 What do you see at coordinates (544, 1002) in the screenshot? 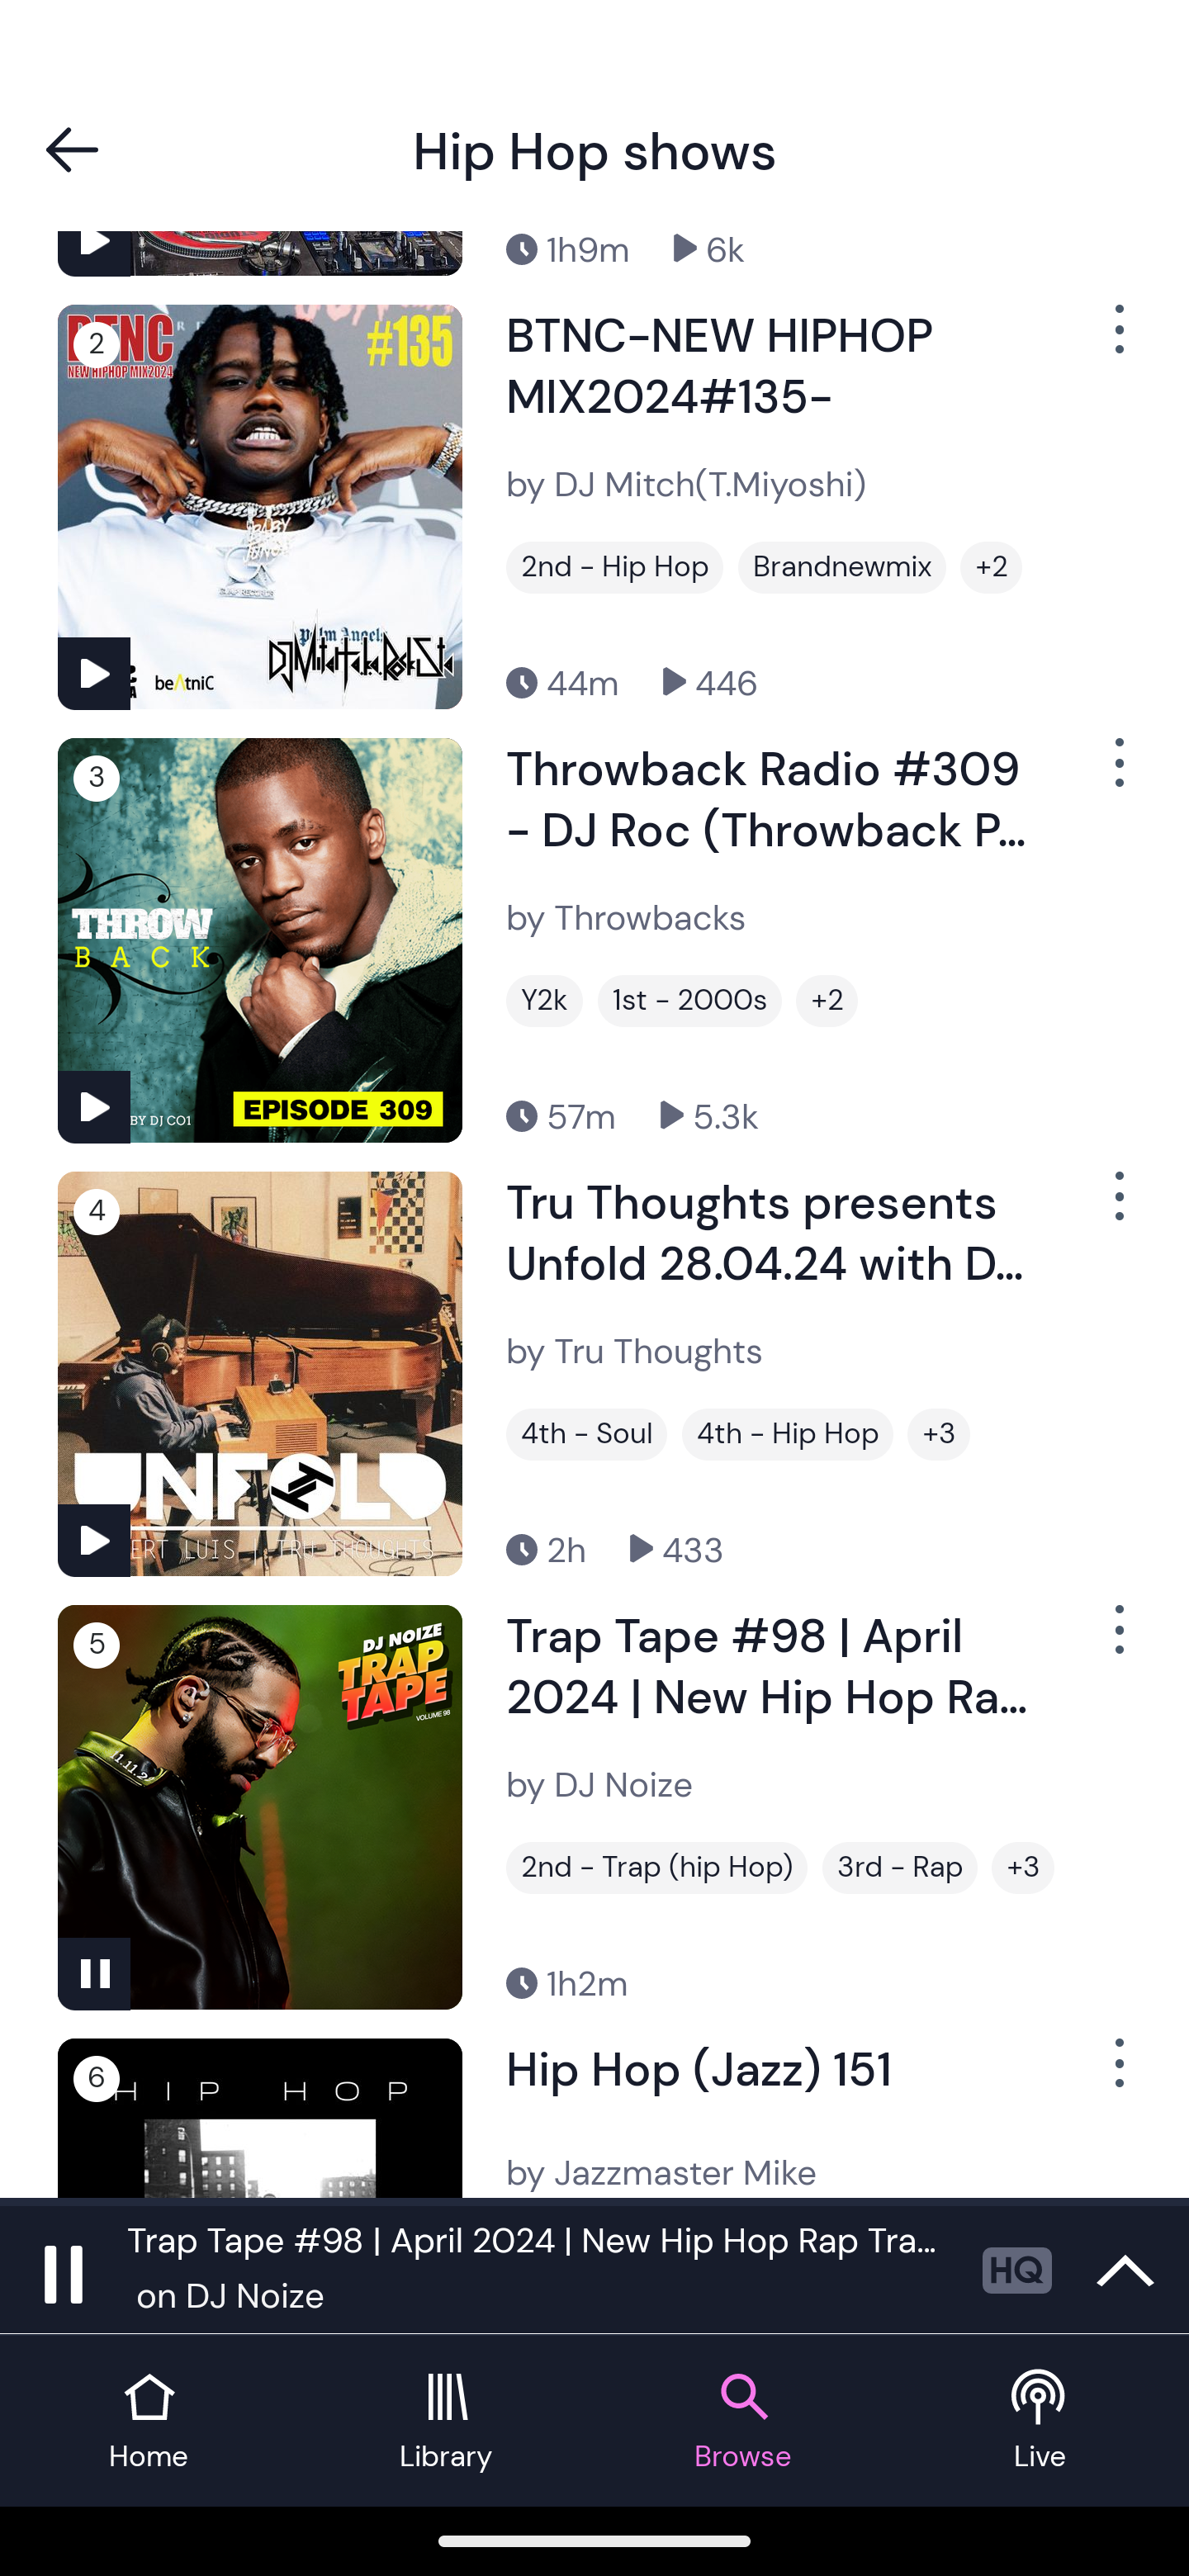
I see `Y2k` at bounding box center [544, 1002].